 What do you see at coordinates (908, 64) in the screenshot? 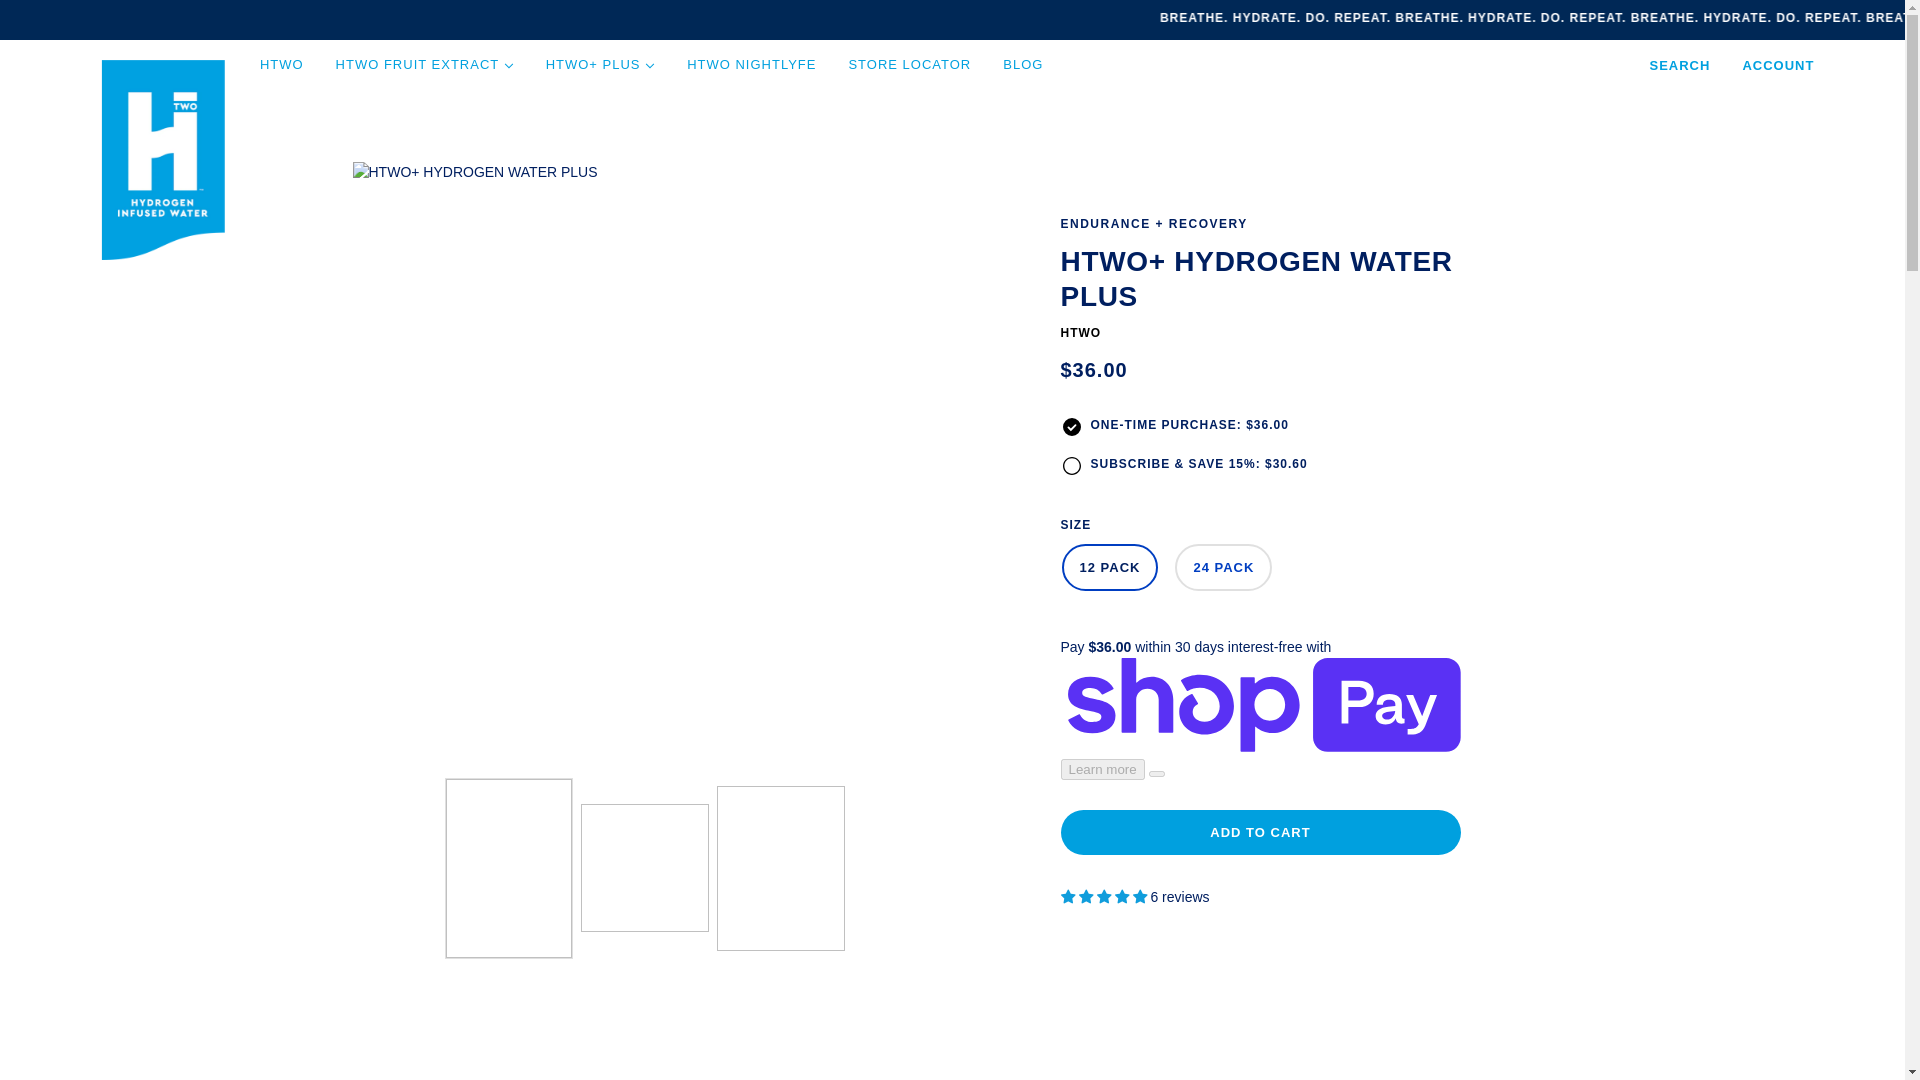
I see `STORE LOCATOR` at bounding box center [908, 64].